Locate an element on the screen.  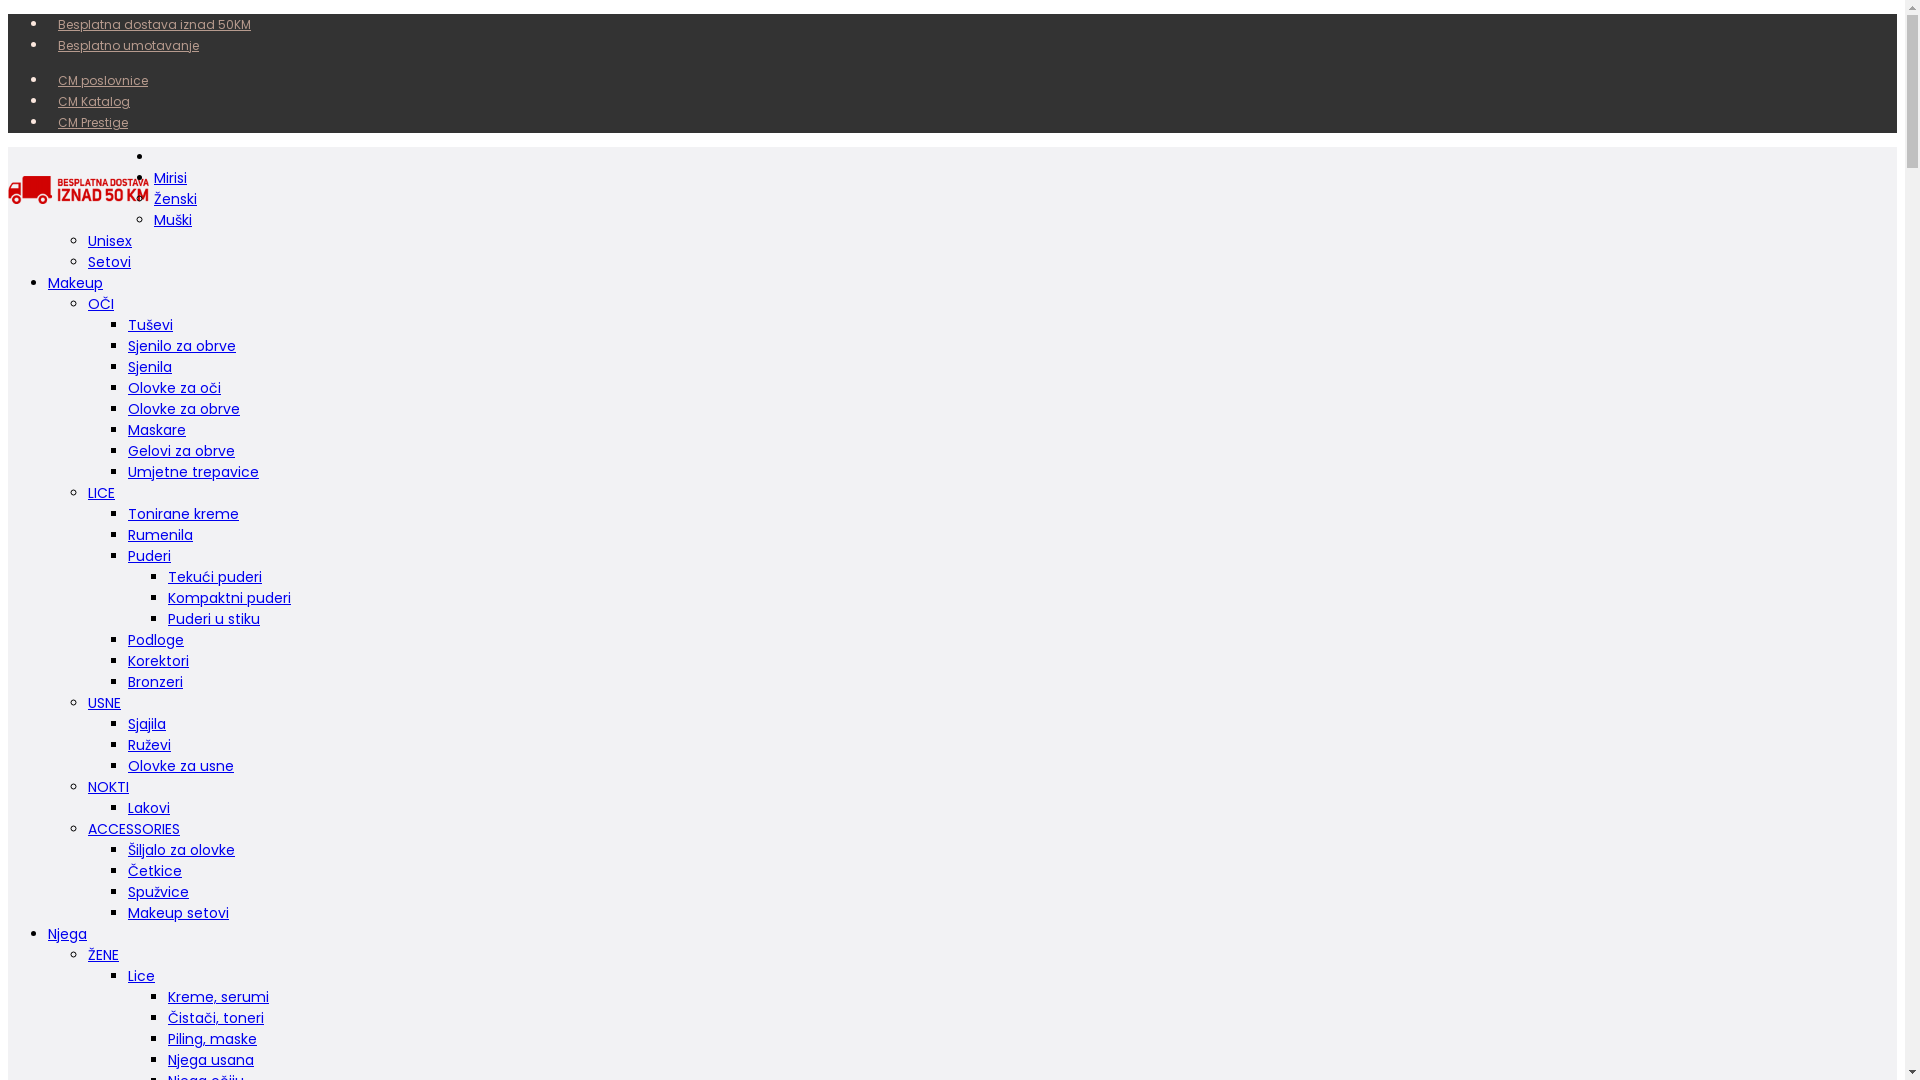
Lice is located at coordinates (142, 976).